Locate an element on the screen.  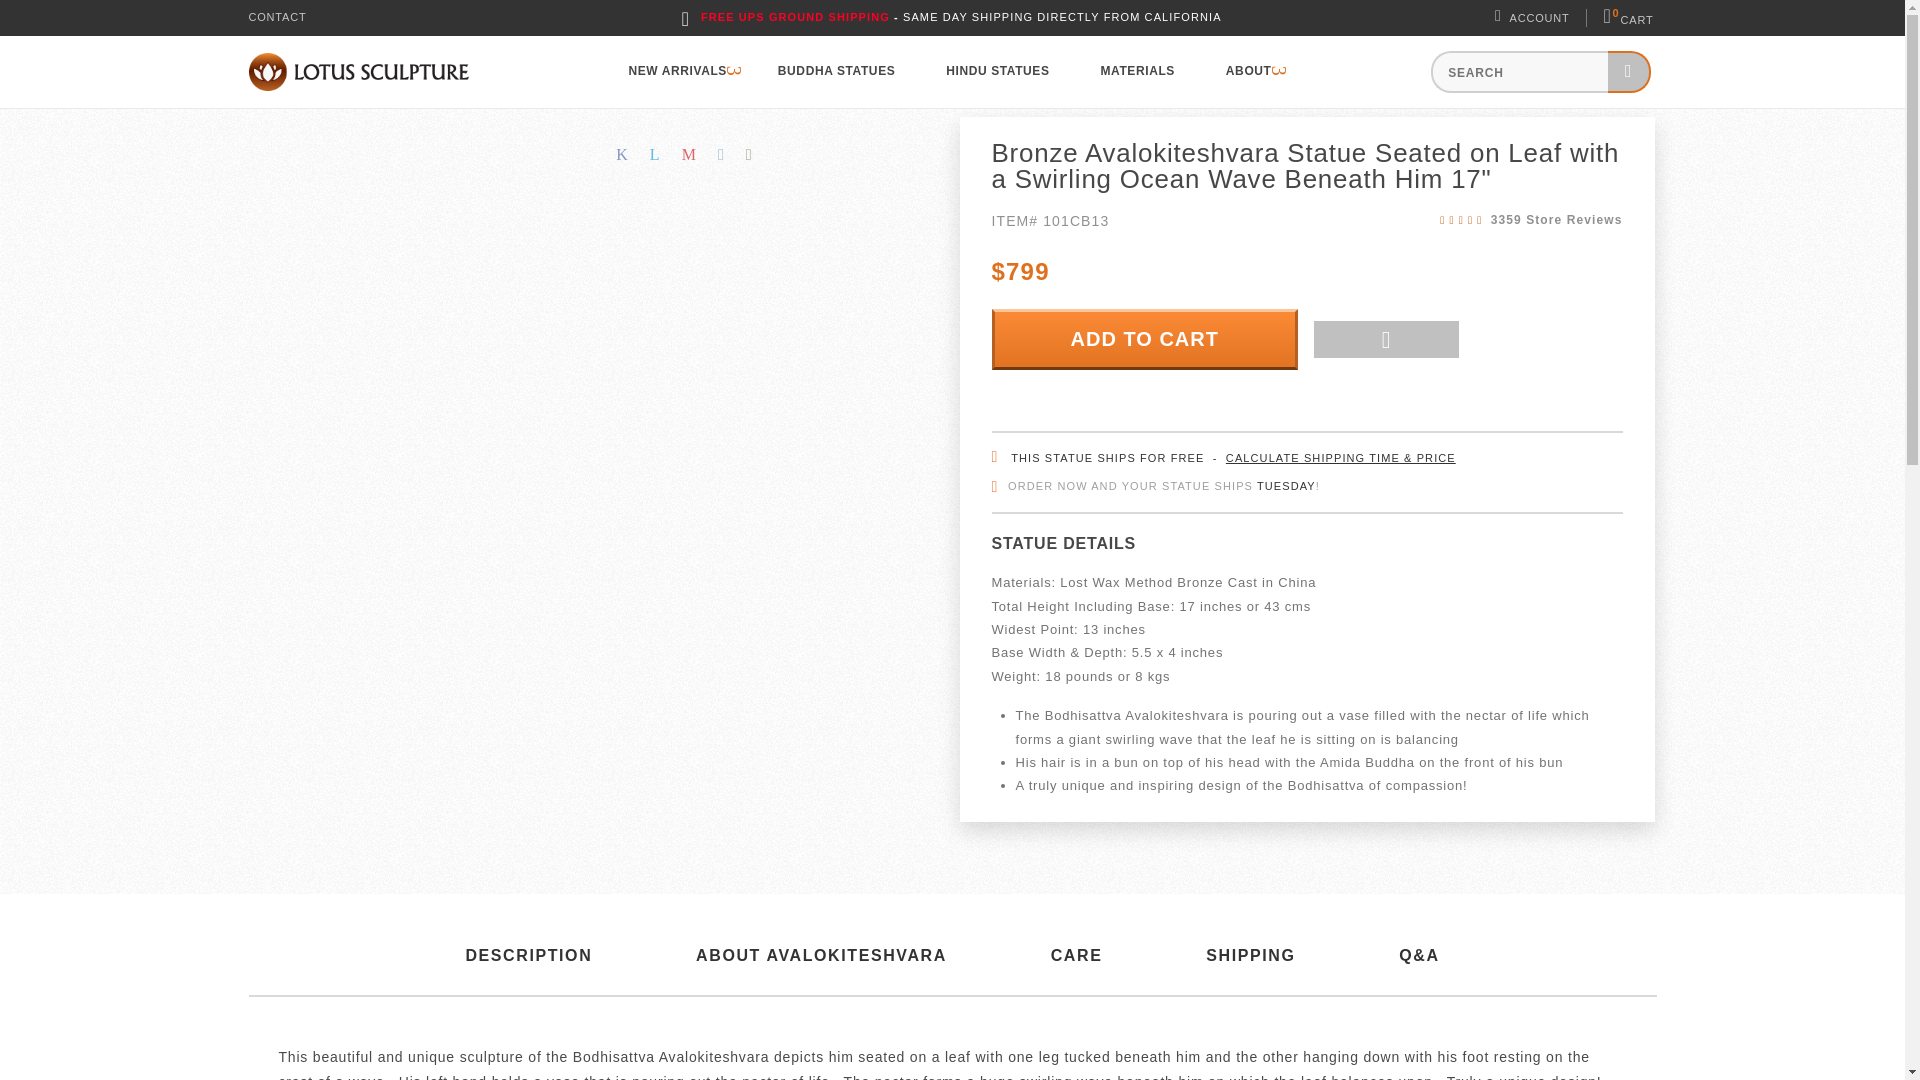
ACCOUNT is located at coordinates (1541, 18).